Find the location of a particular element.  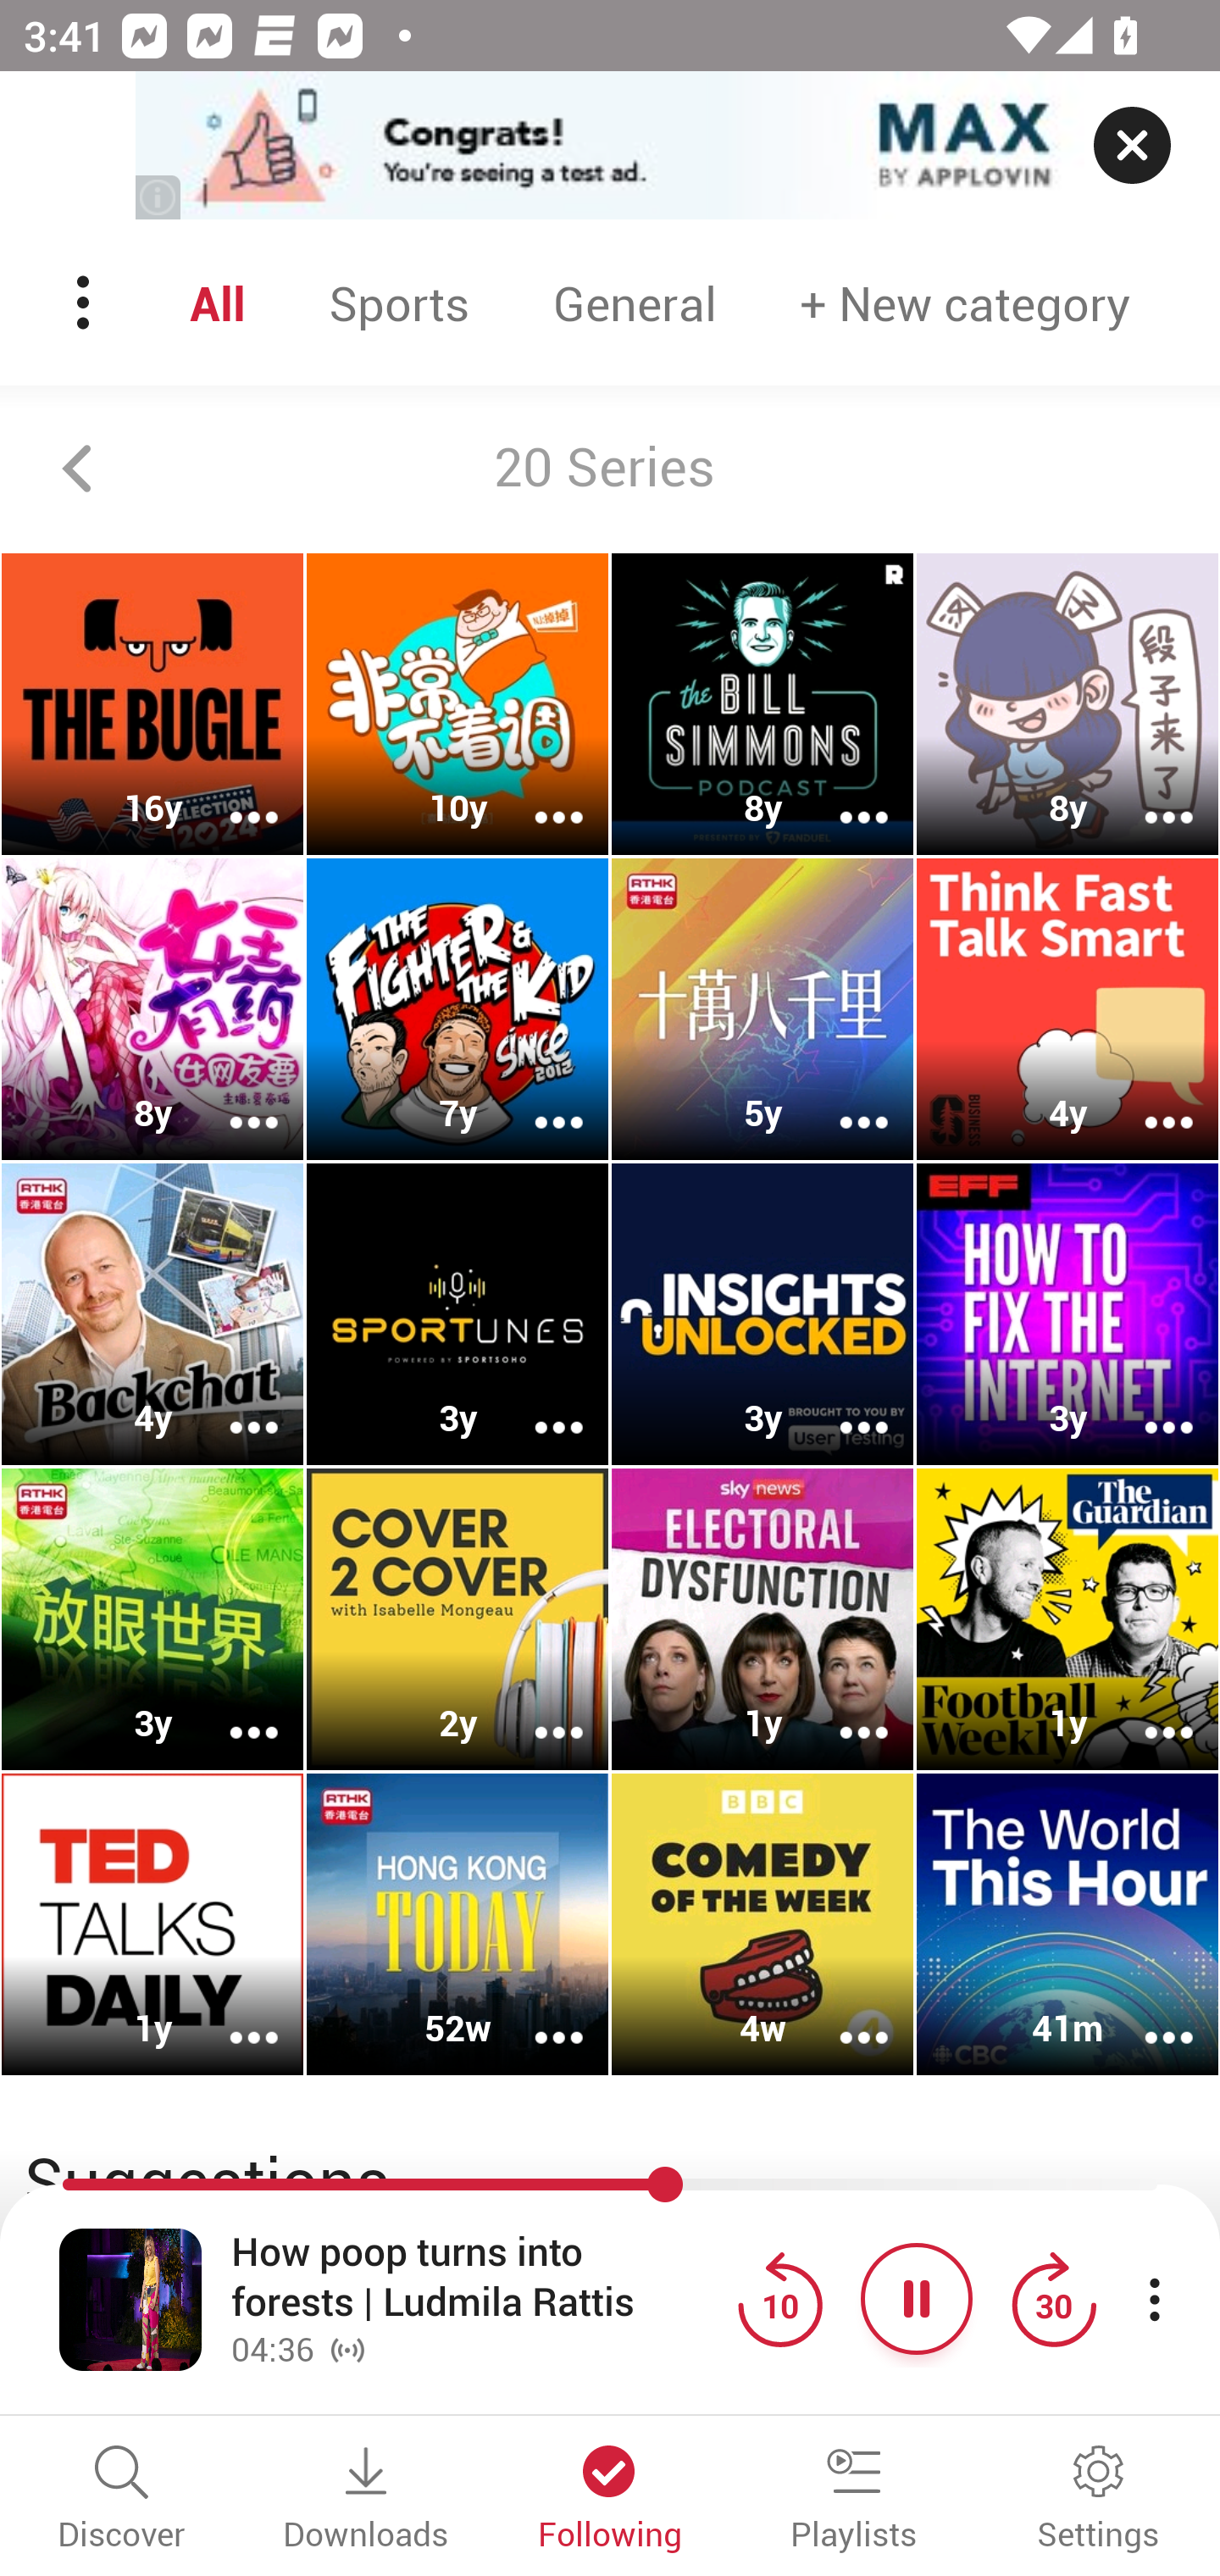

Following is located at coordinates (610, 2500).